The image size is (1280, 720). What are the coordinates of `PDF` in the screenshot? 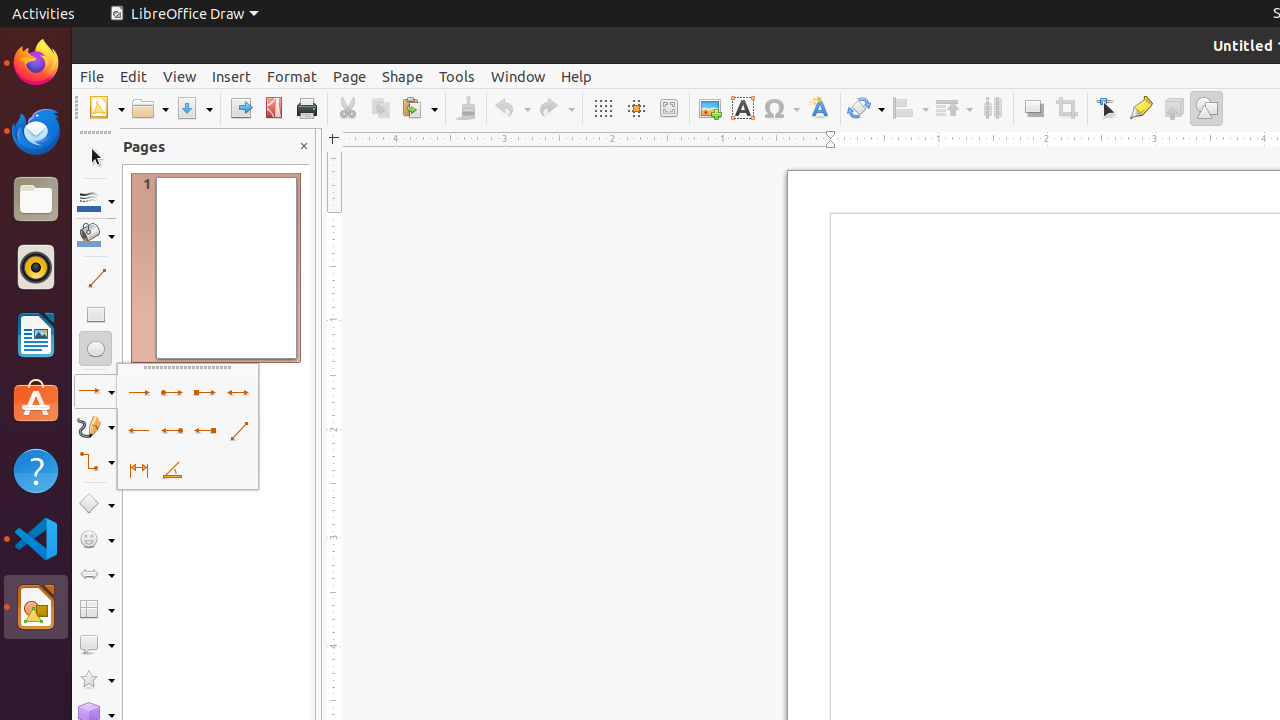 It's located at (274, 108).